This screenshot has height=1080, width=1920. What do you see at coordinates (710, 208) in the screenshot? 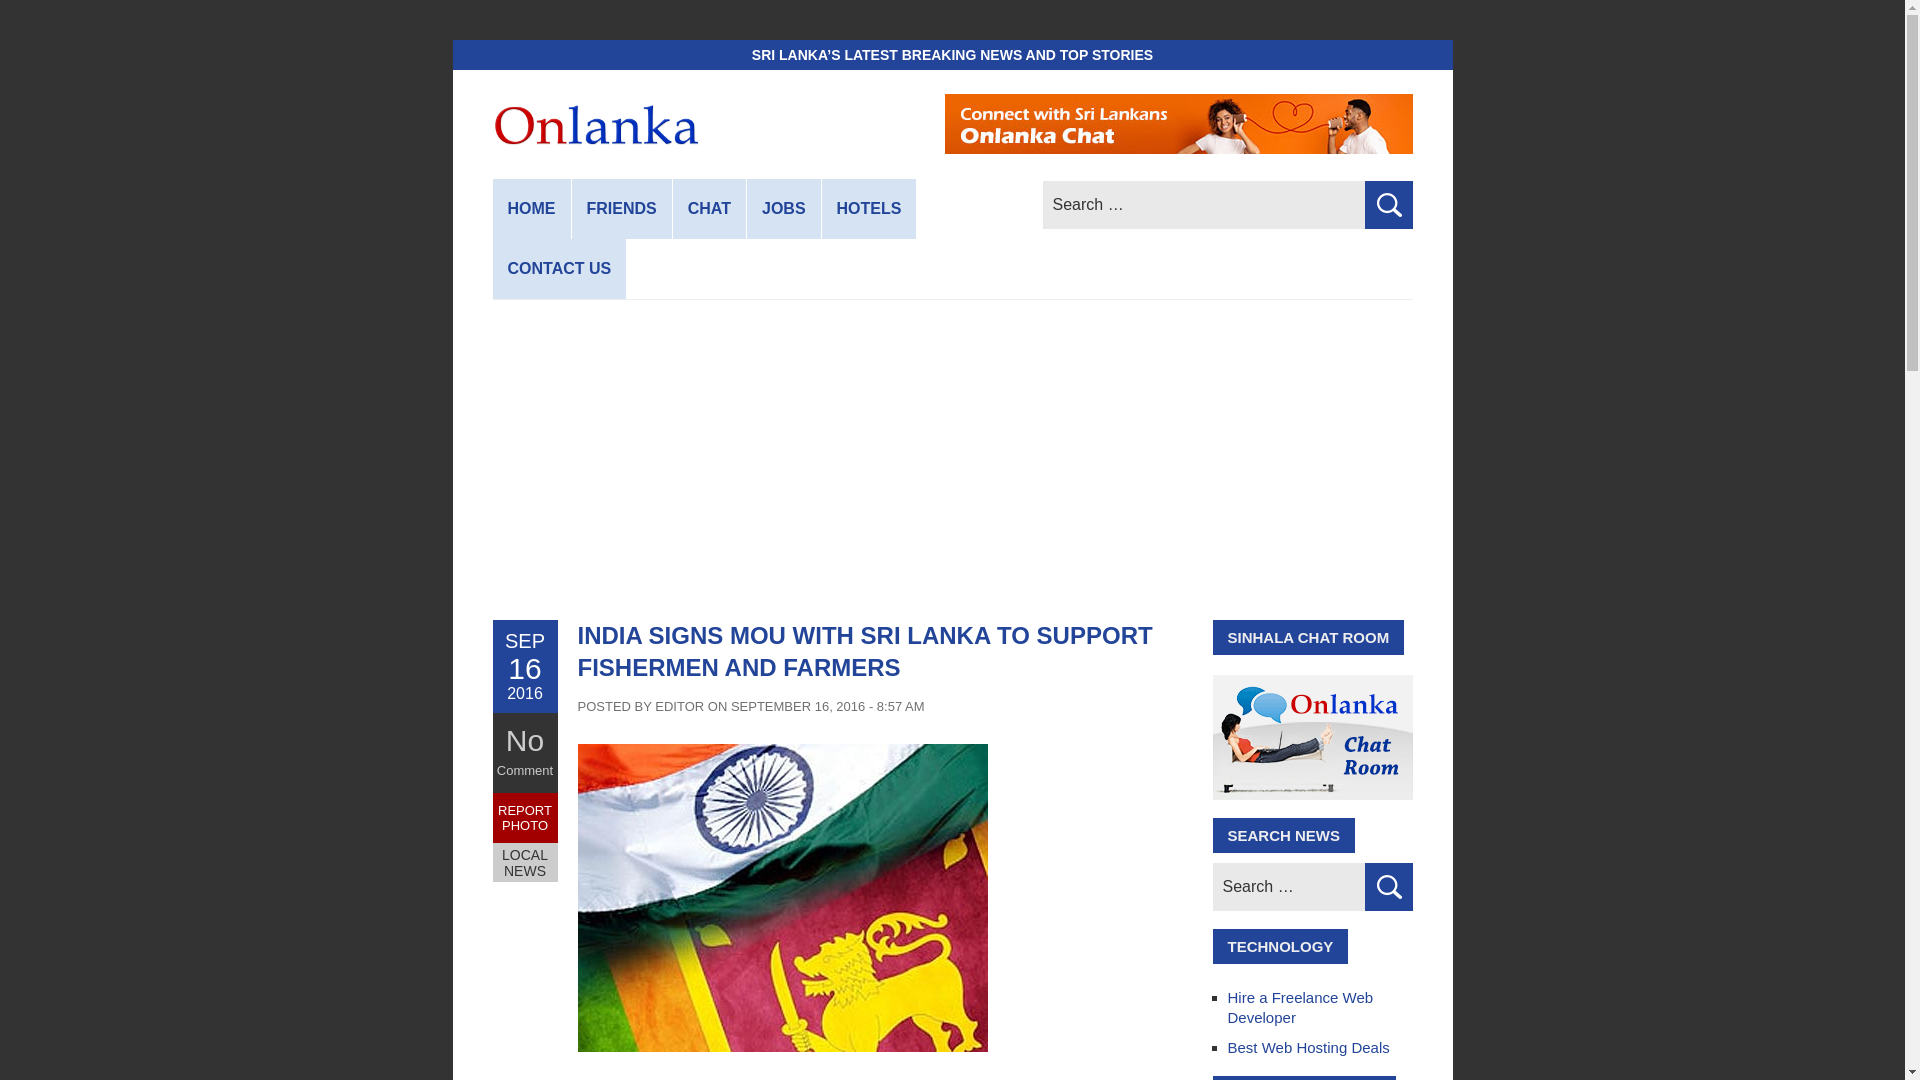
I see `Sri Lanka chat` at bounding box center [710, 208].